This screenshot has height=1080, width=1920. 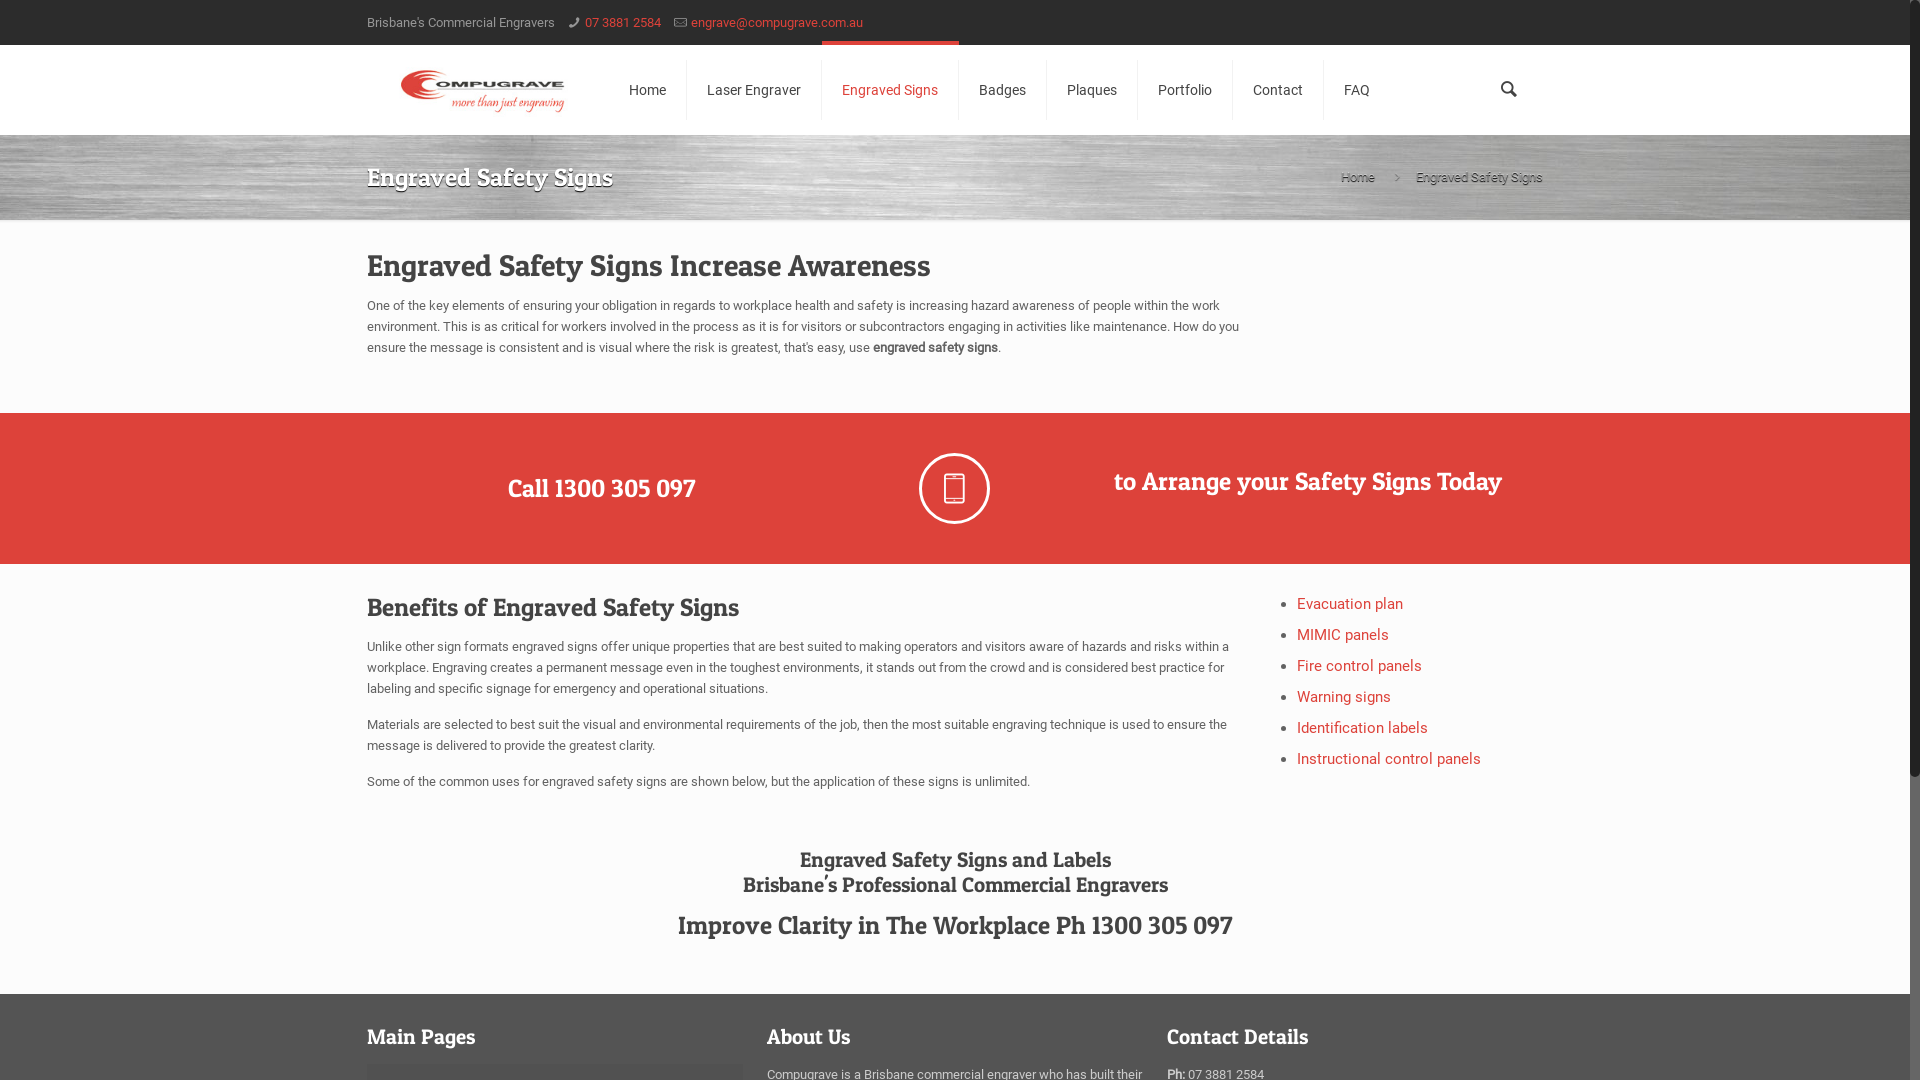 I want to click on engrave@compugrave.com.au, so click(x=777, y=22).